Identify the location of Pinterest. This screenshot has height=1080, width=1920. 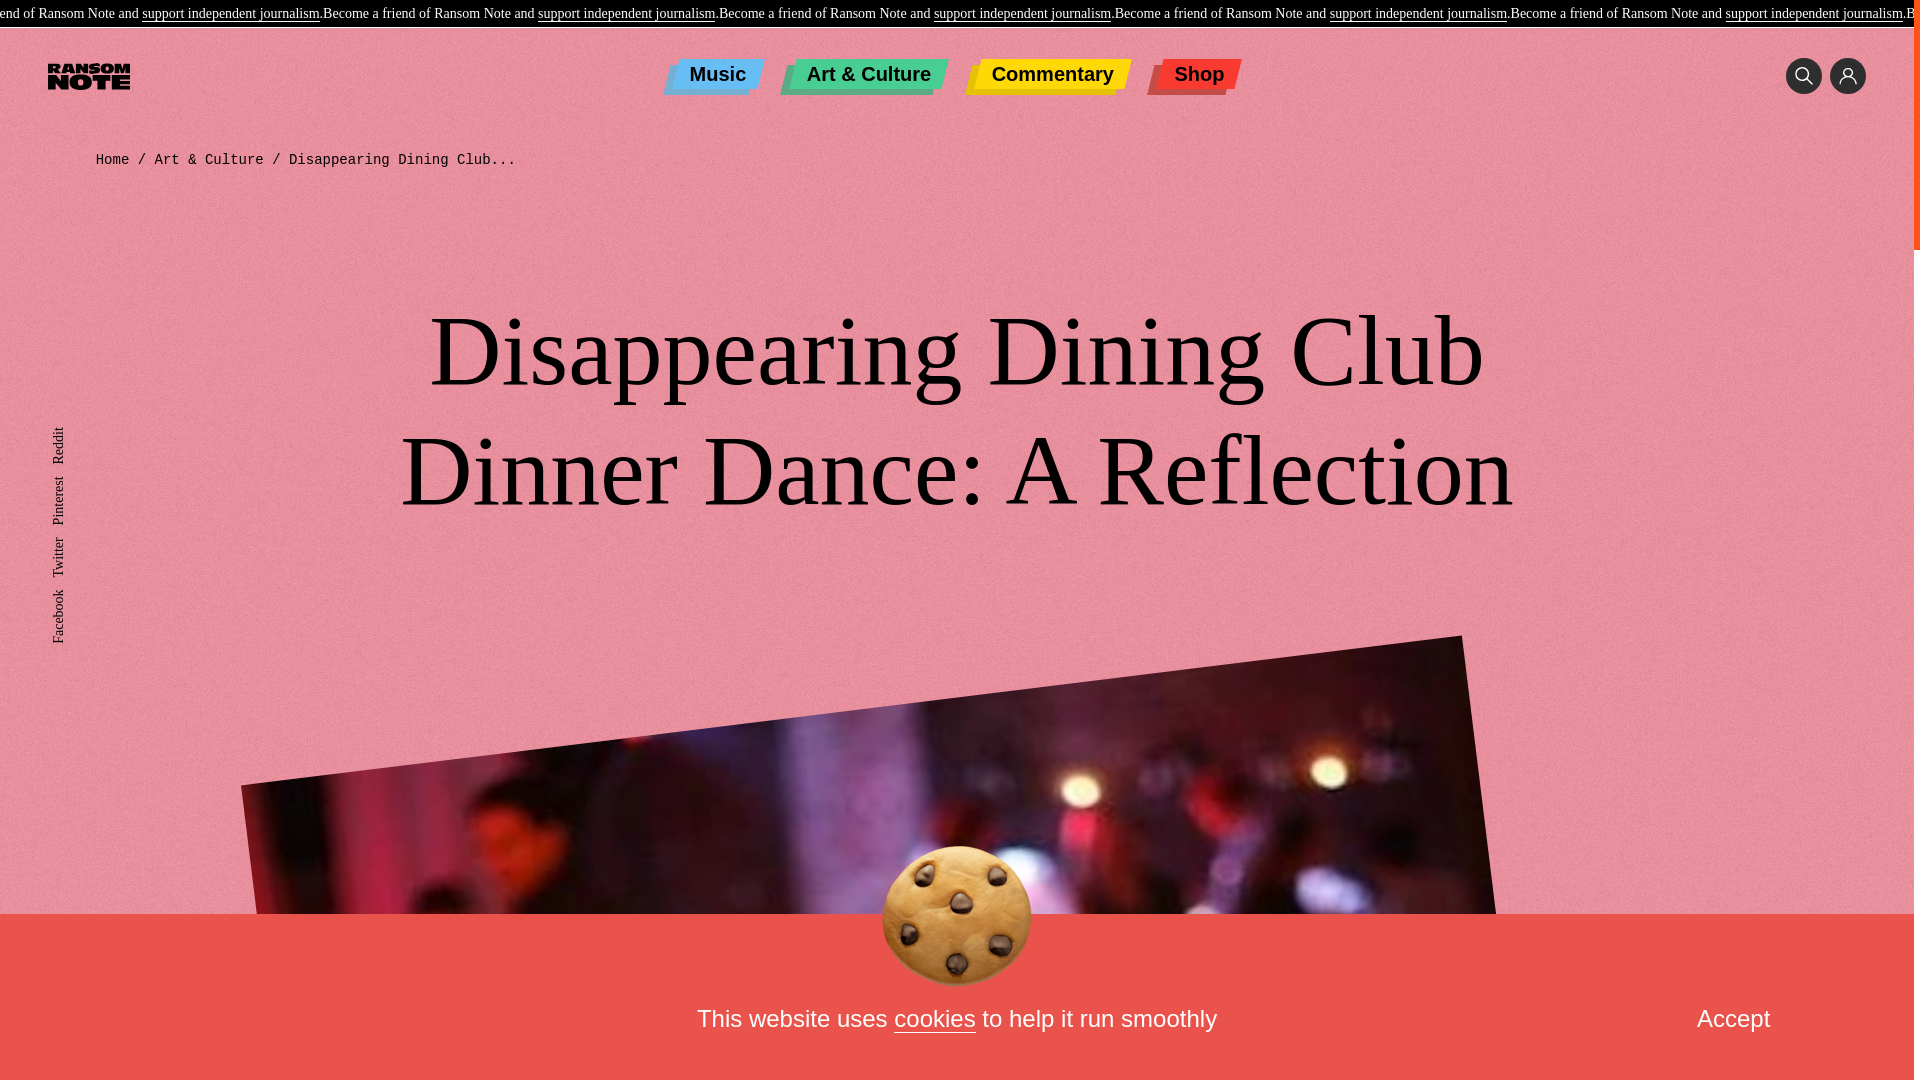
(75, 484).